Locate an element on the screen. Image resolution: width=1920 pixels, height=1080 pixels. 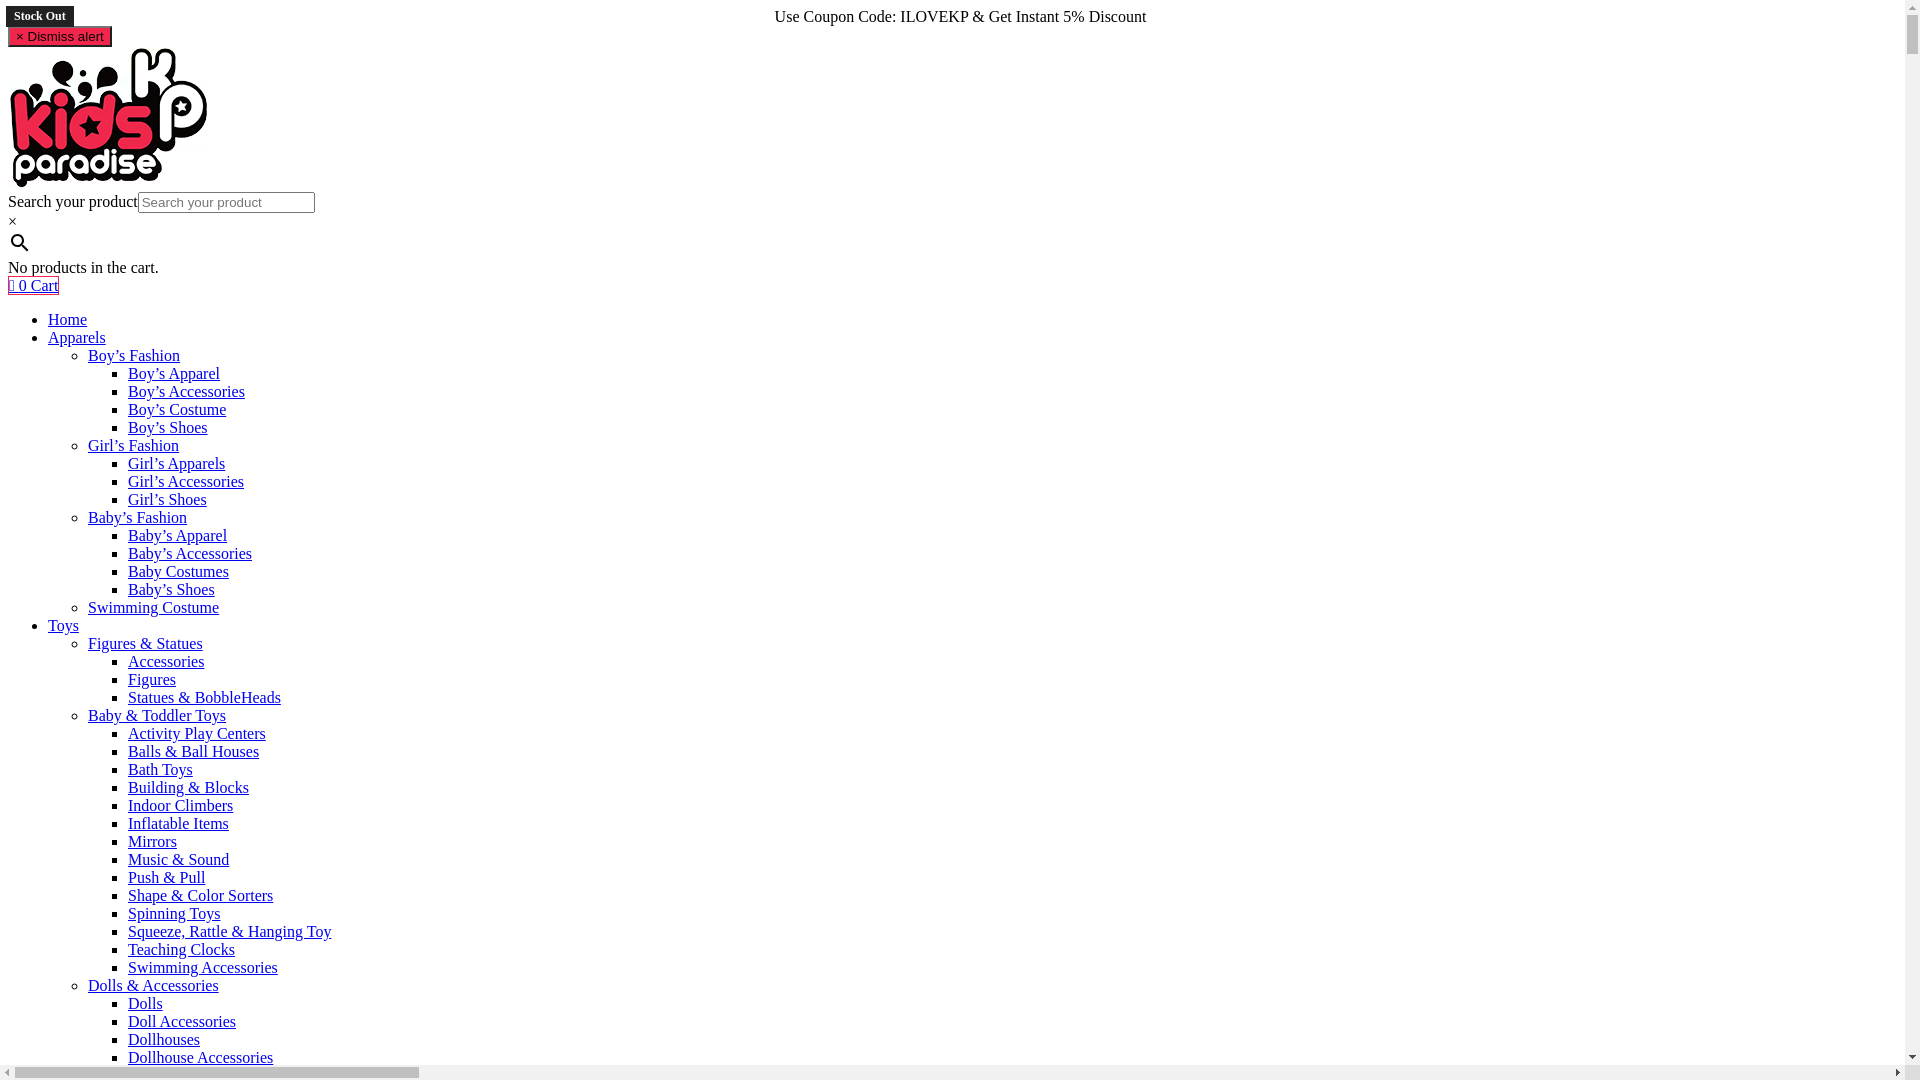
Dollhouses is located at coordinates (164, 1040).